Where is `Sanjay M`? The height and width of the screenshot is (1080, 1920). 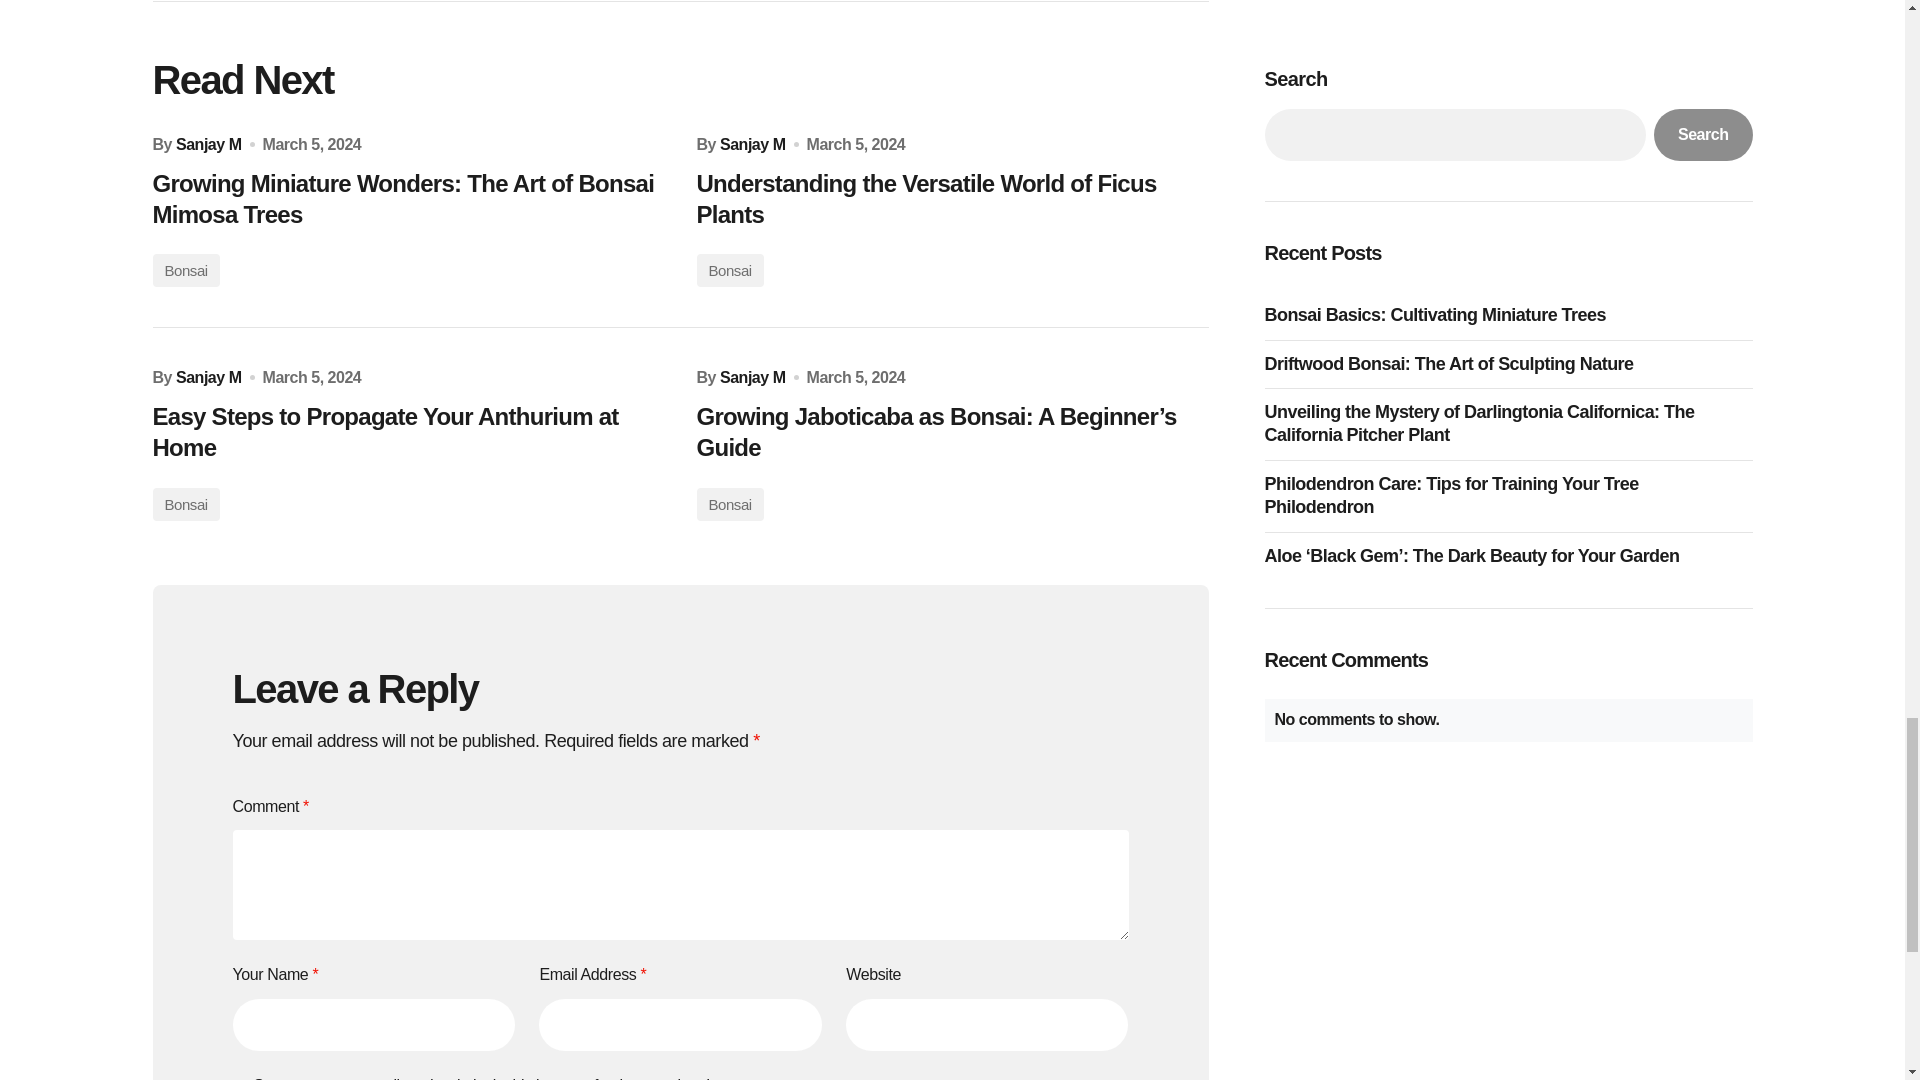 Sanjay M is located at coordinates (752, 377).